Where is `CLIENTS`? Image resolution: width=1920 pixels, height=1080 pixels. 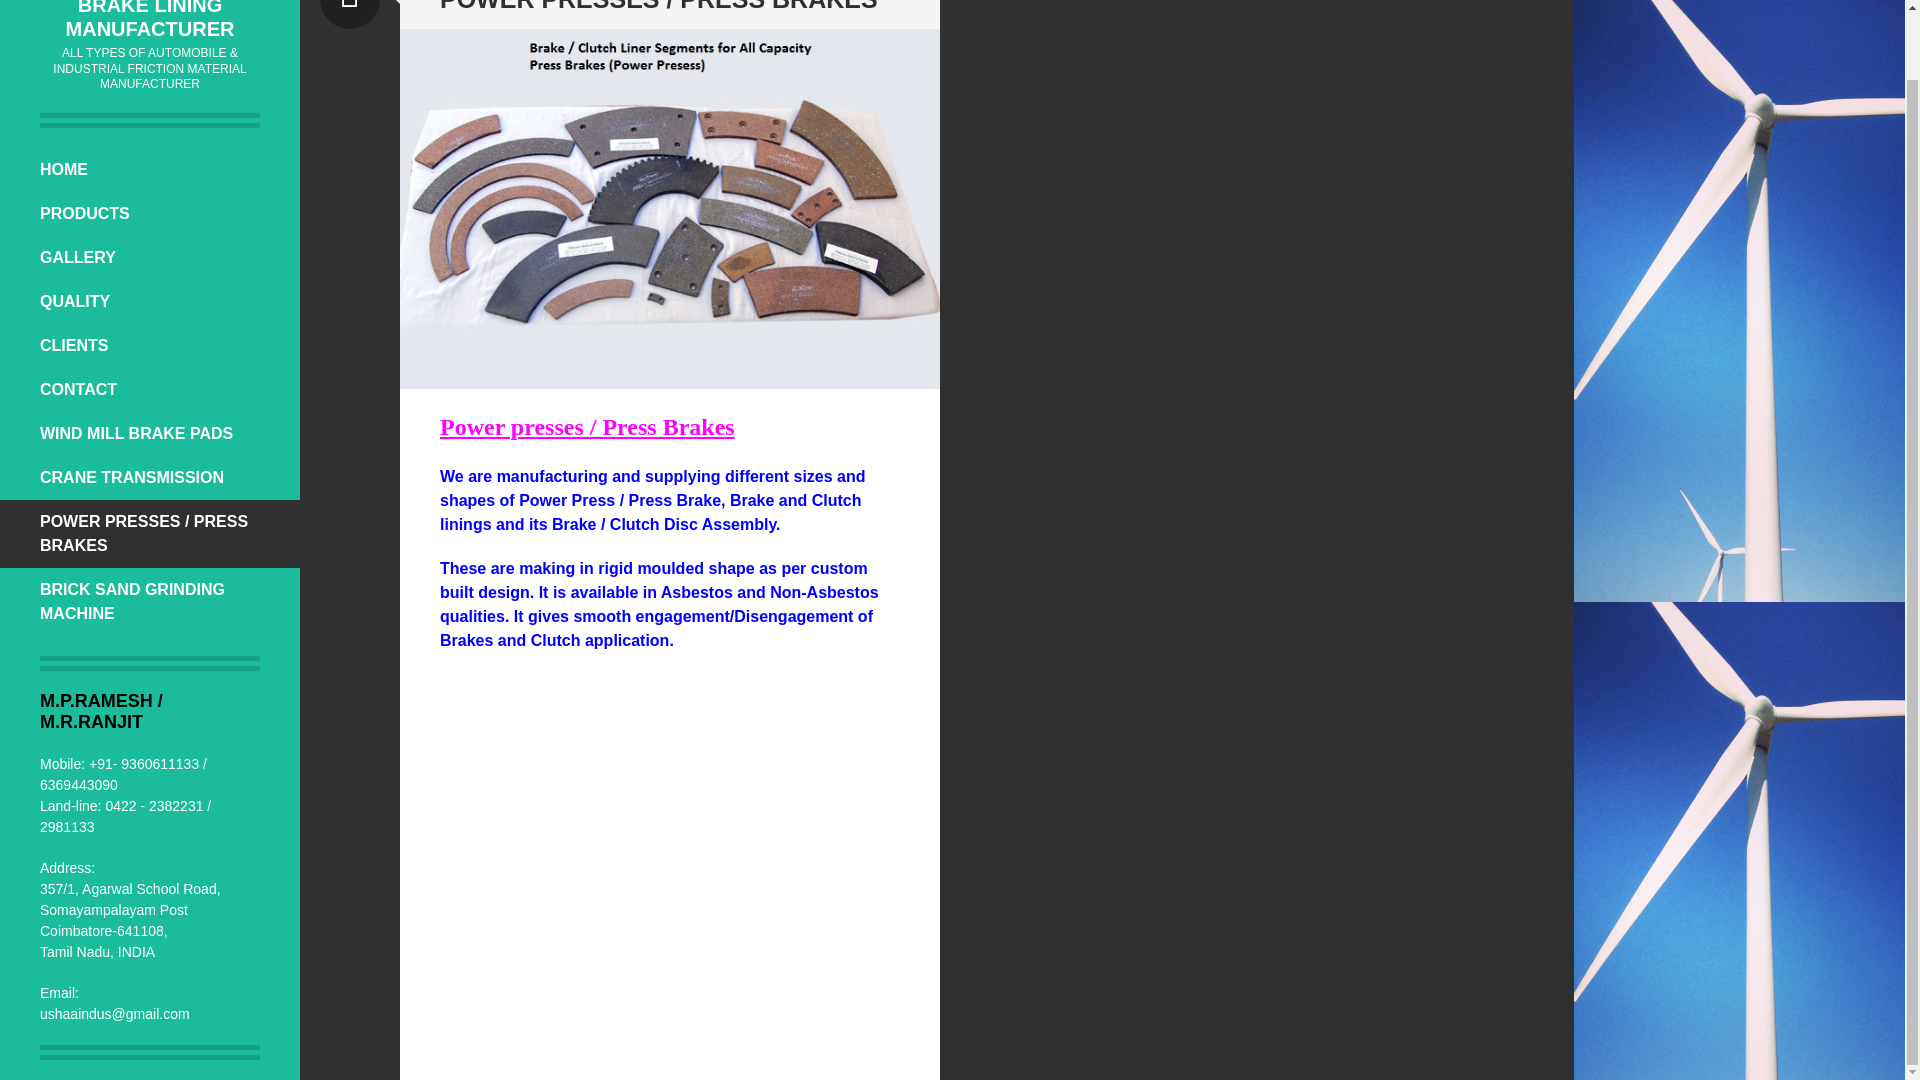 CLIENTS is located at coordinates (150, 346).